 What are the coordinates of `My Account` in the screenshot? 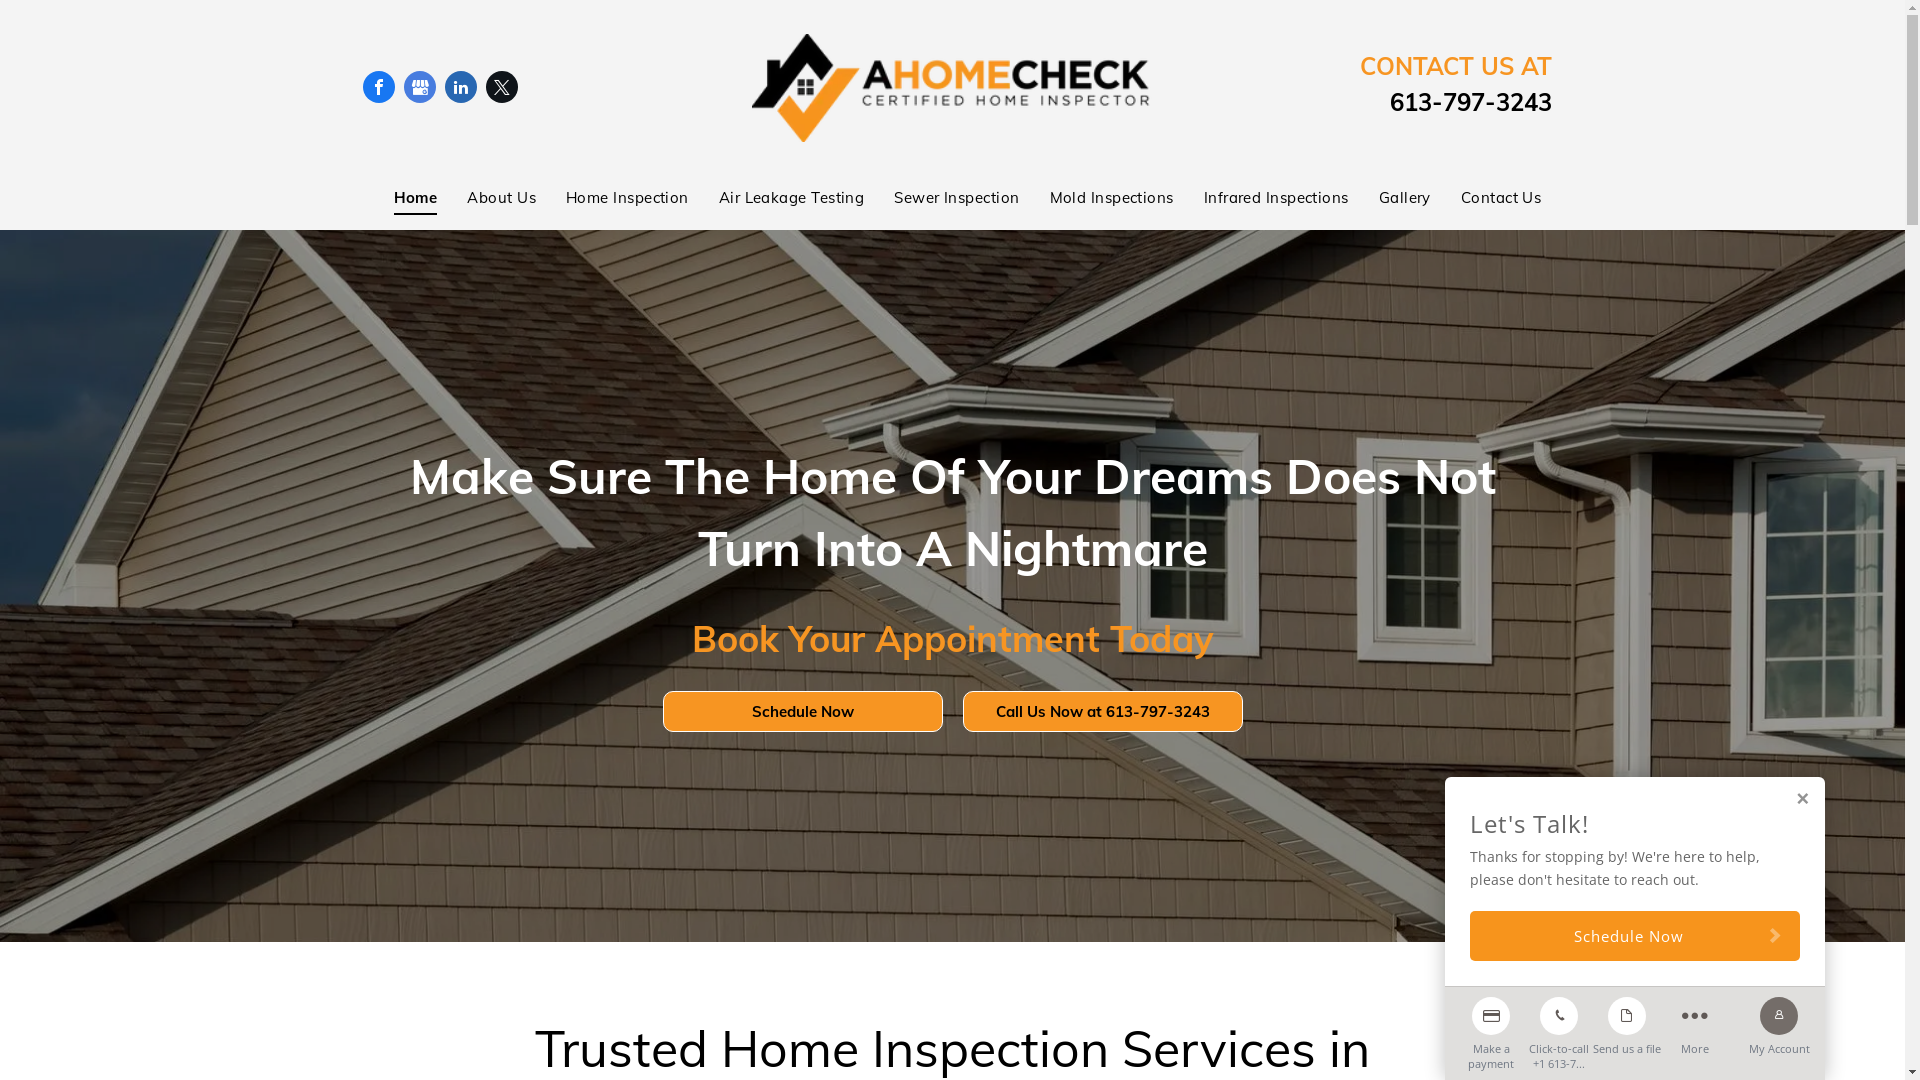 It's located at (1779, 1022).